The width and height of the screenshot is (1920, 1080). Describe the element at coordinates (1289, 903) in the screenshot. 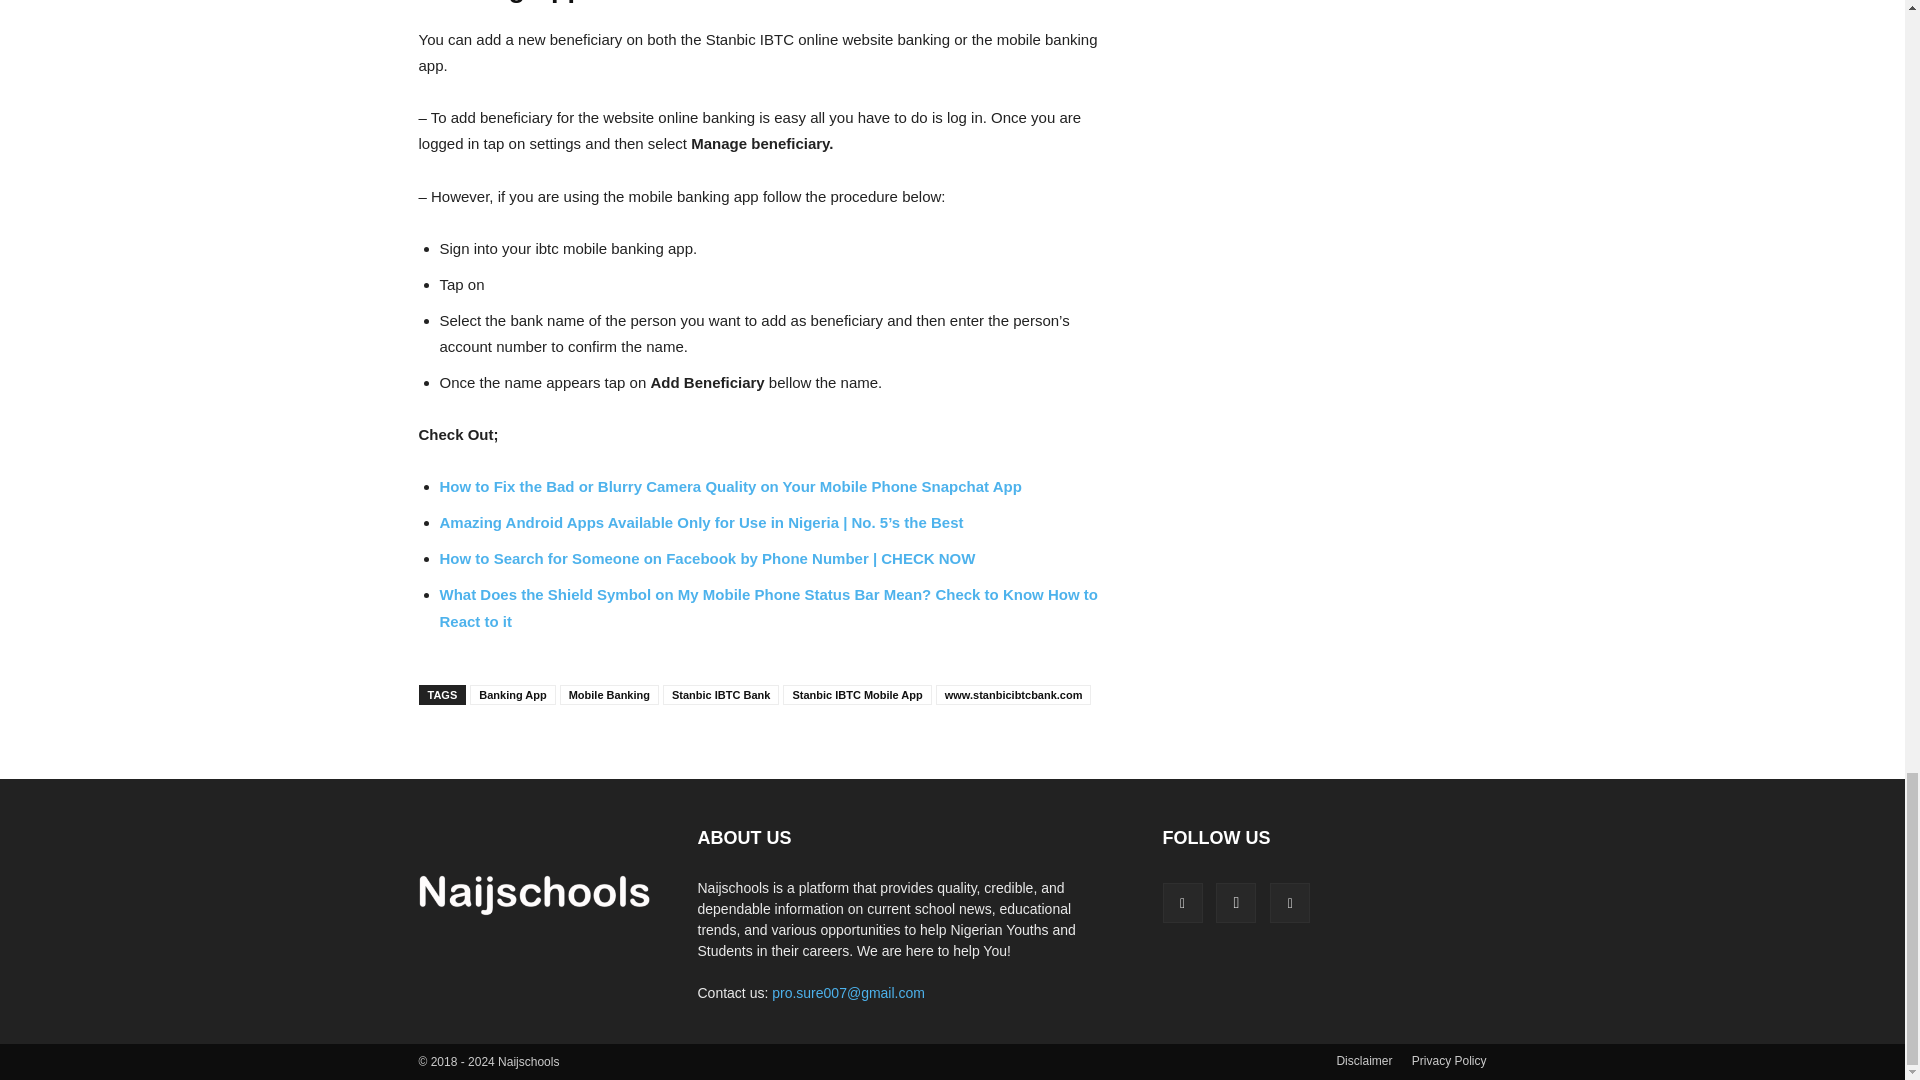

I see `Twitter` at that location.